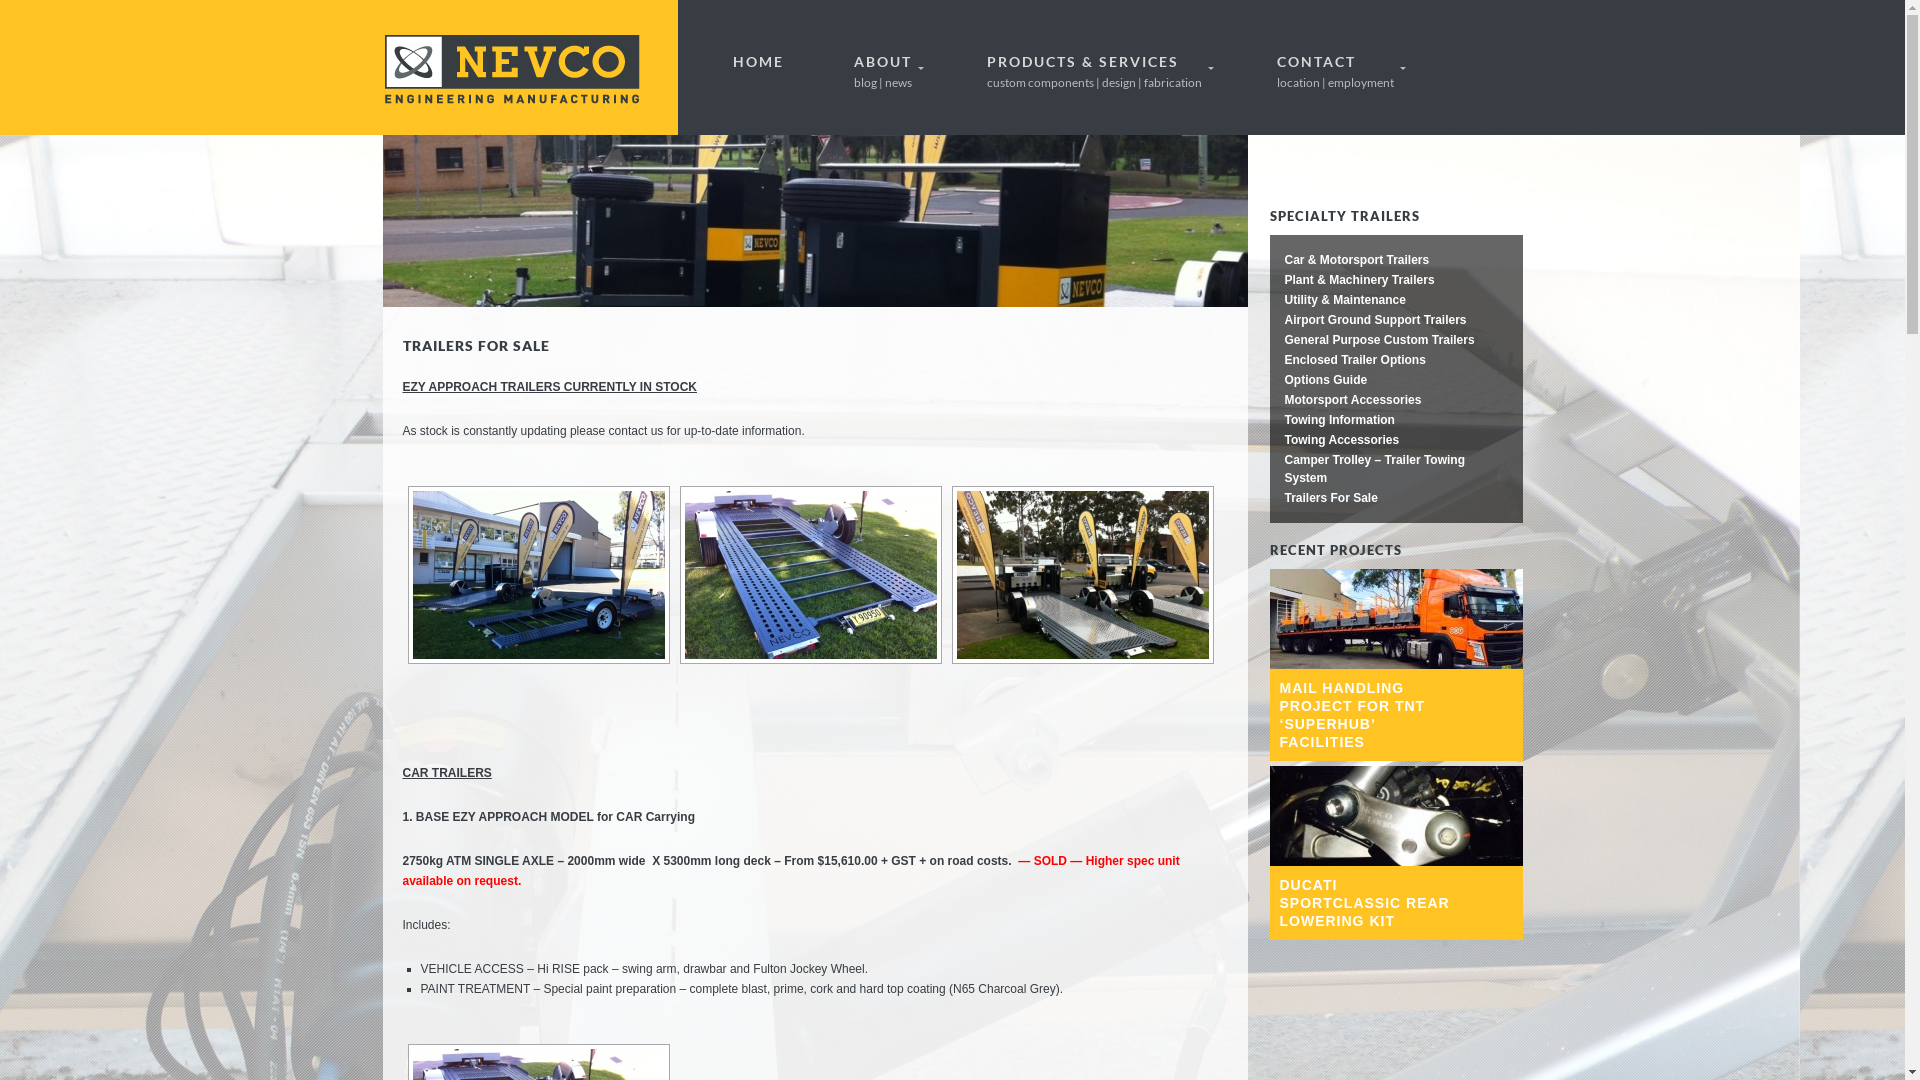  What do you see at coordinates (1339, 420) in the screenshot?
I see `Towing Information` at bounding box center [1339, 420].